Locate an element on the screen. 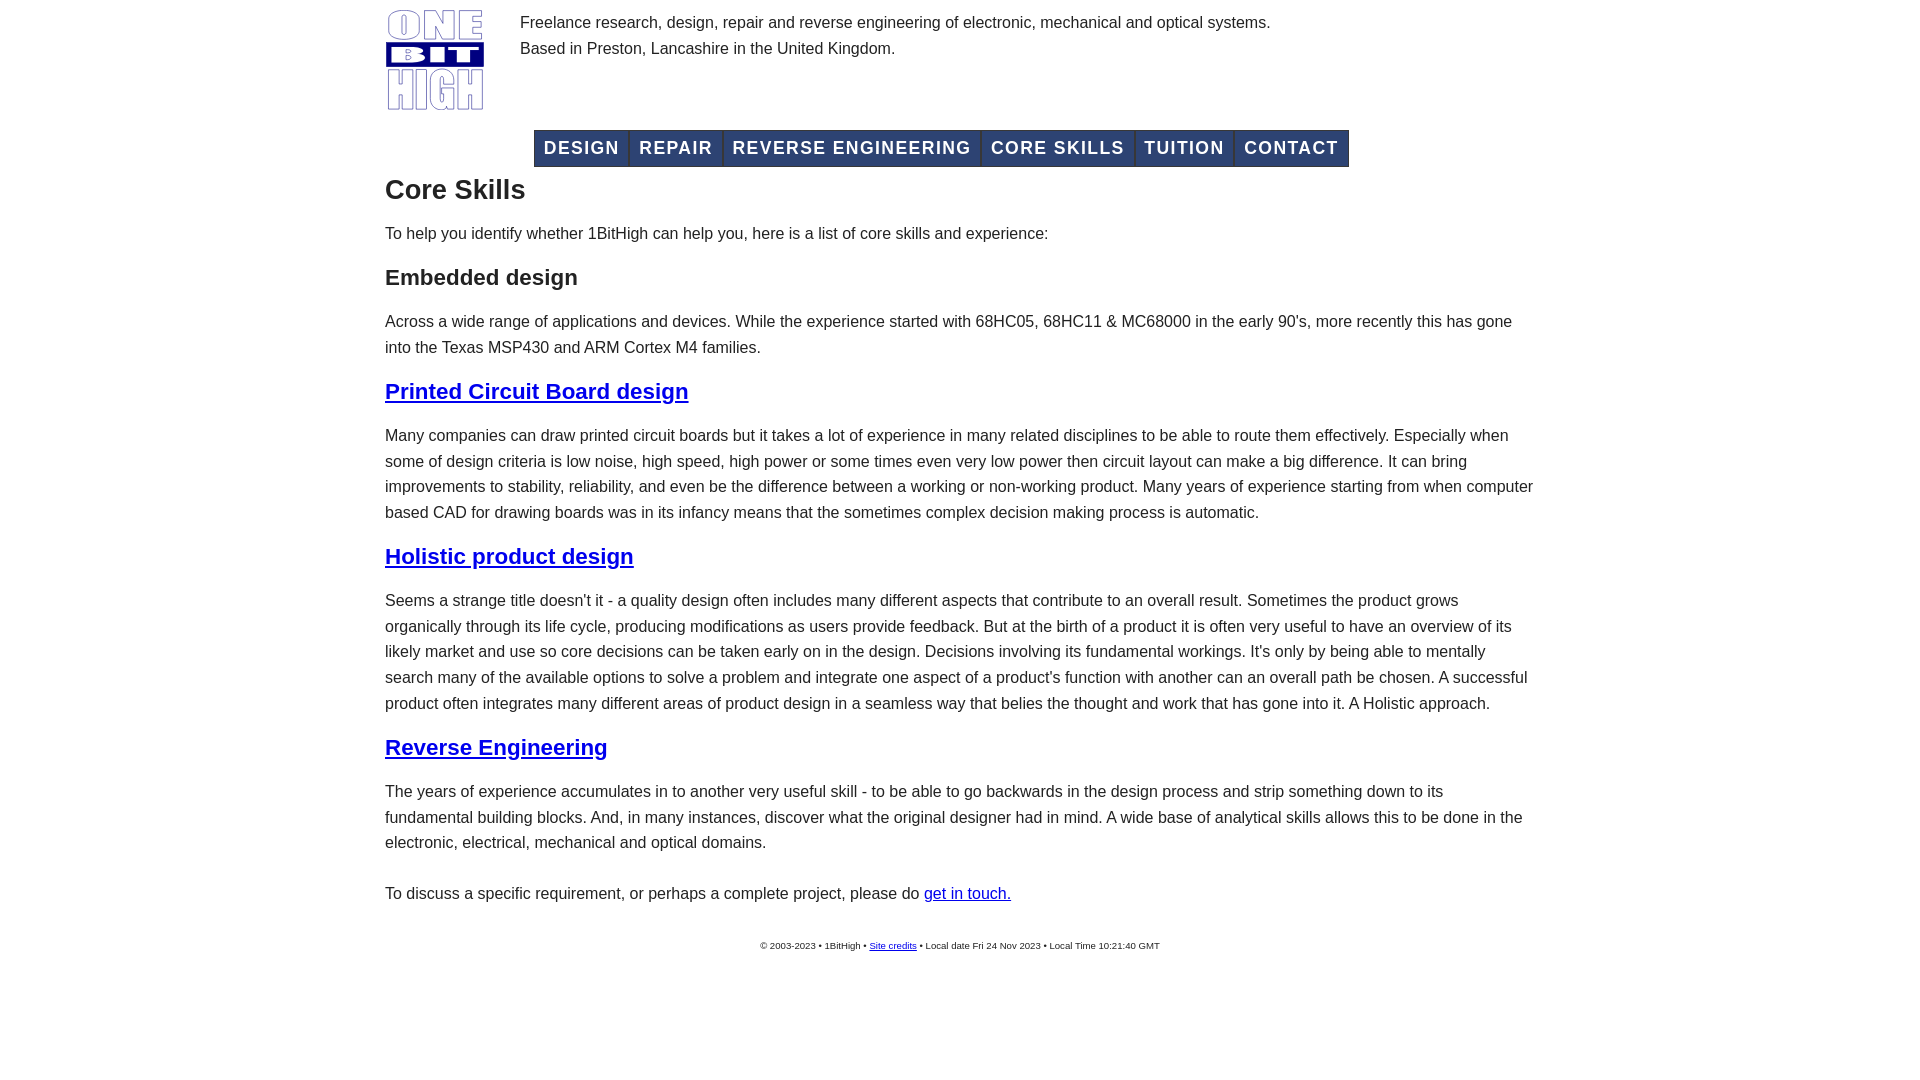 This screenshot has height=1080, width=1920. Holistic product design is located at coordinates (960, 596).